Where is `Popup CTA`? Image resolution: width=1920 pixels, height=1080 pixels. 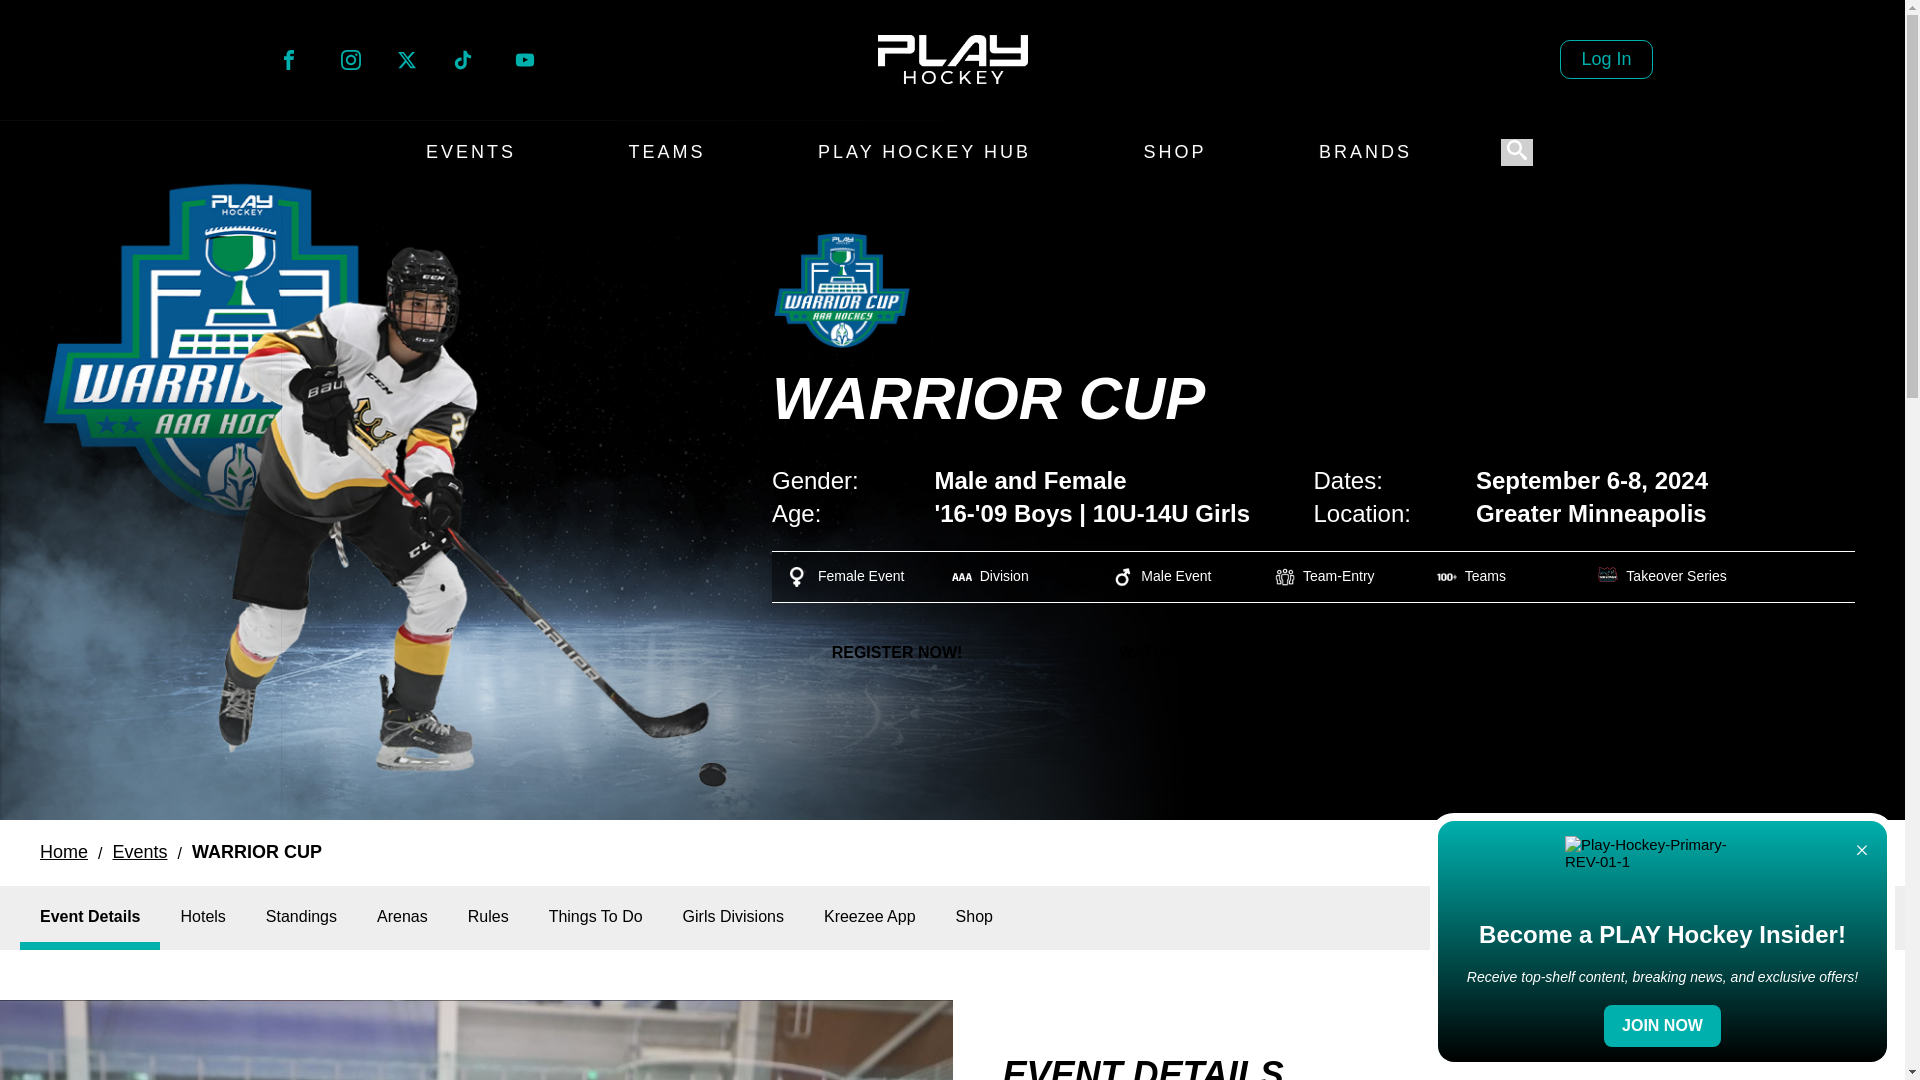 Popup CTA is located at coordinates (1662, 942).